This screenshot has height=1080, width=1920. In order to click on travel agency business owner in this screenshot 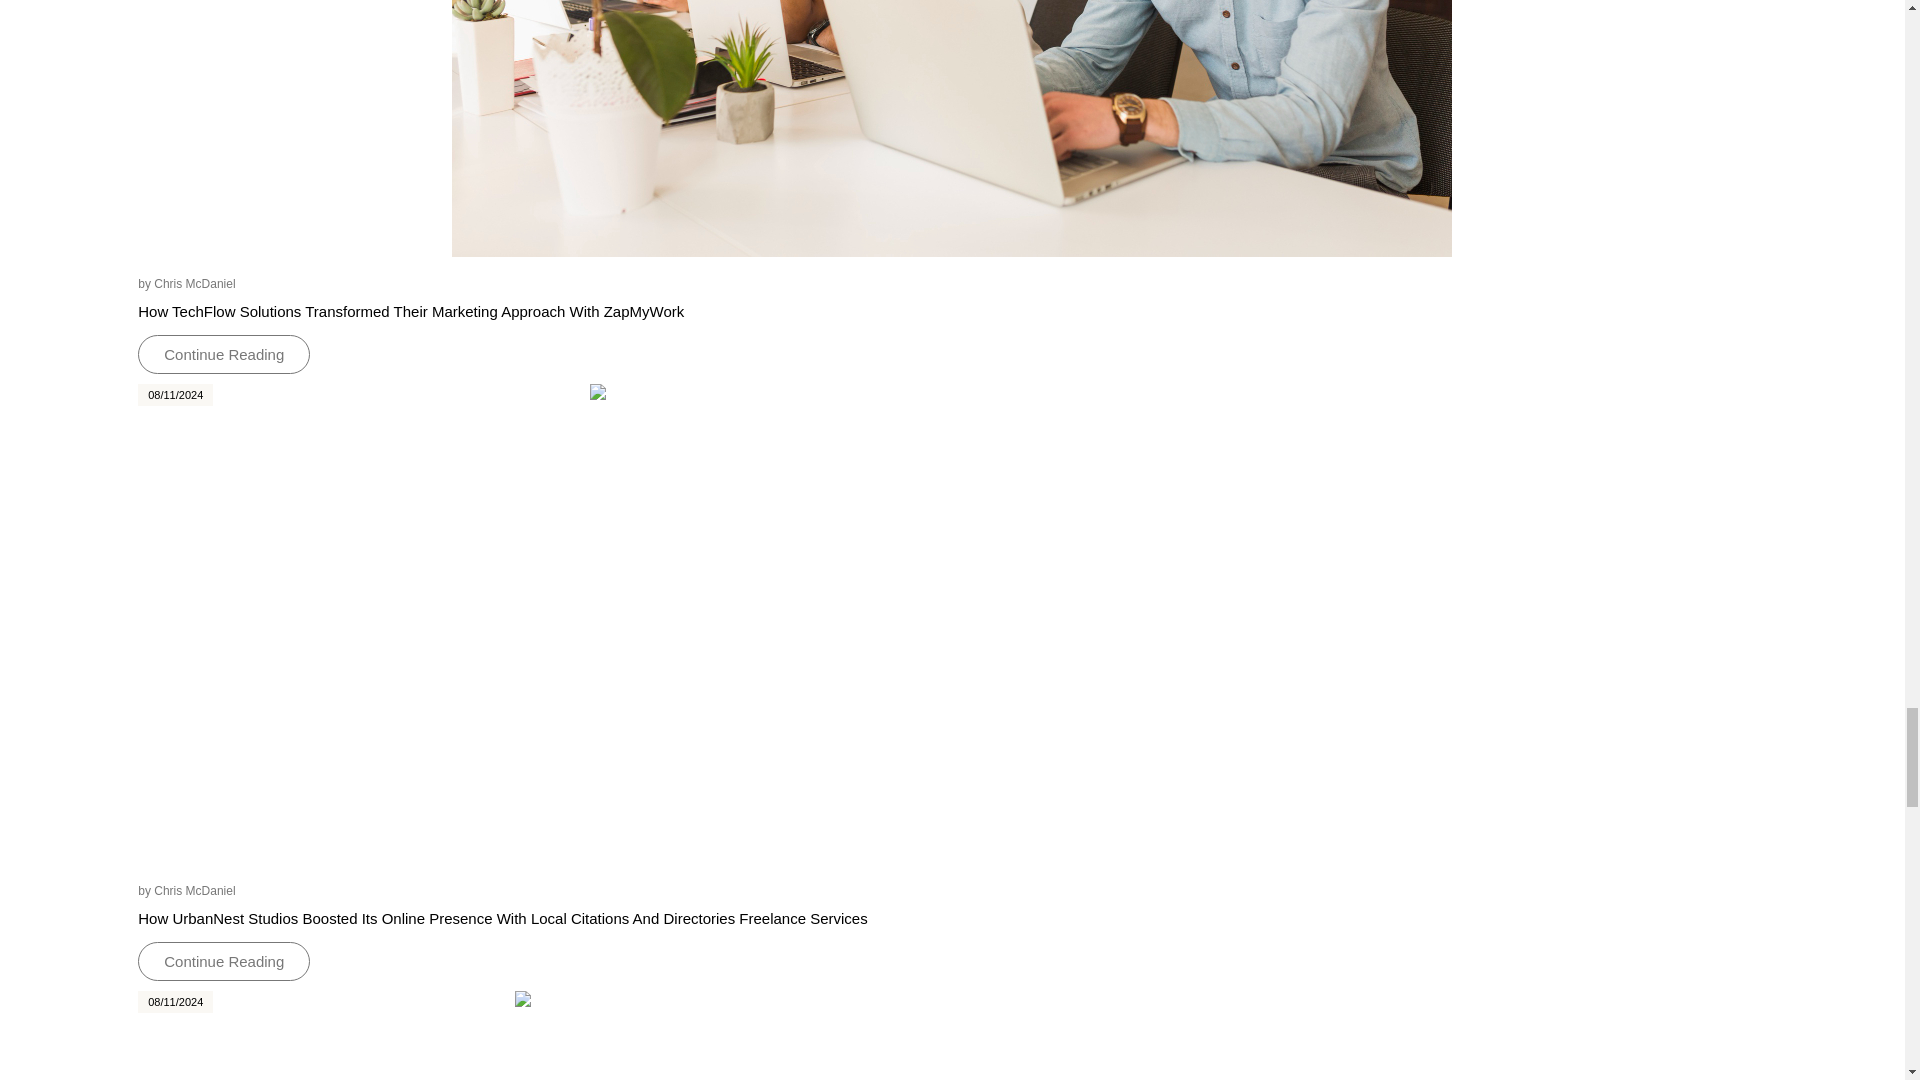, I will do `click(951, 1036)`.